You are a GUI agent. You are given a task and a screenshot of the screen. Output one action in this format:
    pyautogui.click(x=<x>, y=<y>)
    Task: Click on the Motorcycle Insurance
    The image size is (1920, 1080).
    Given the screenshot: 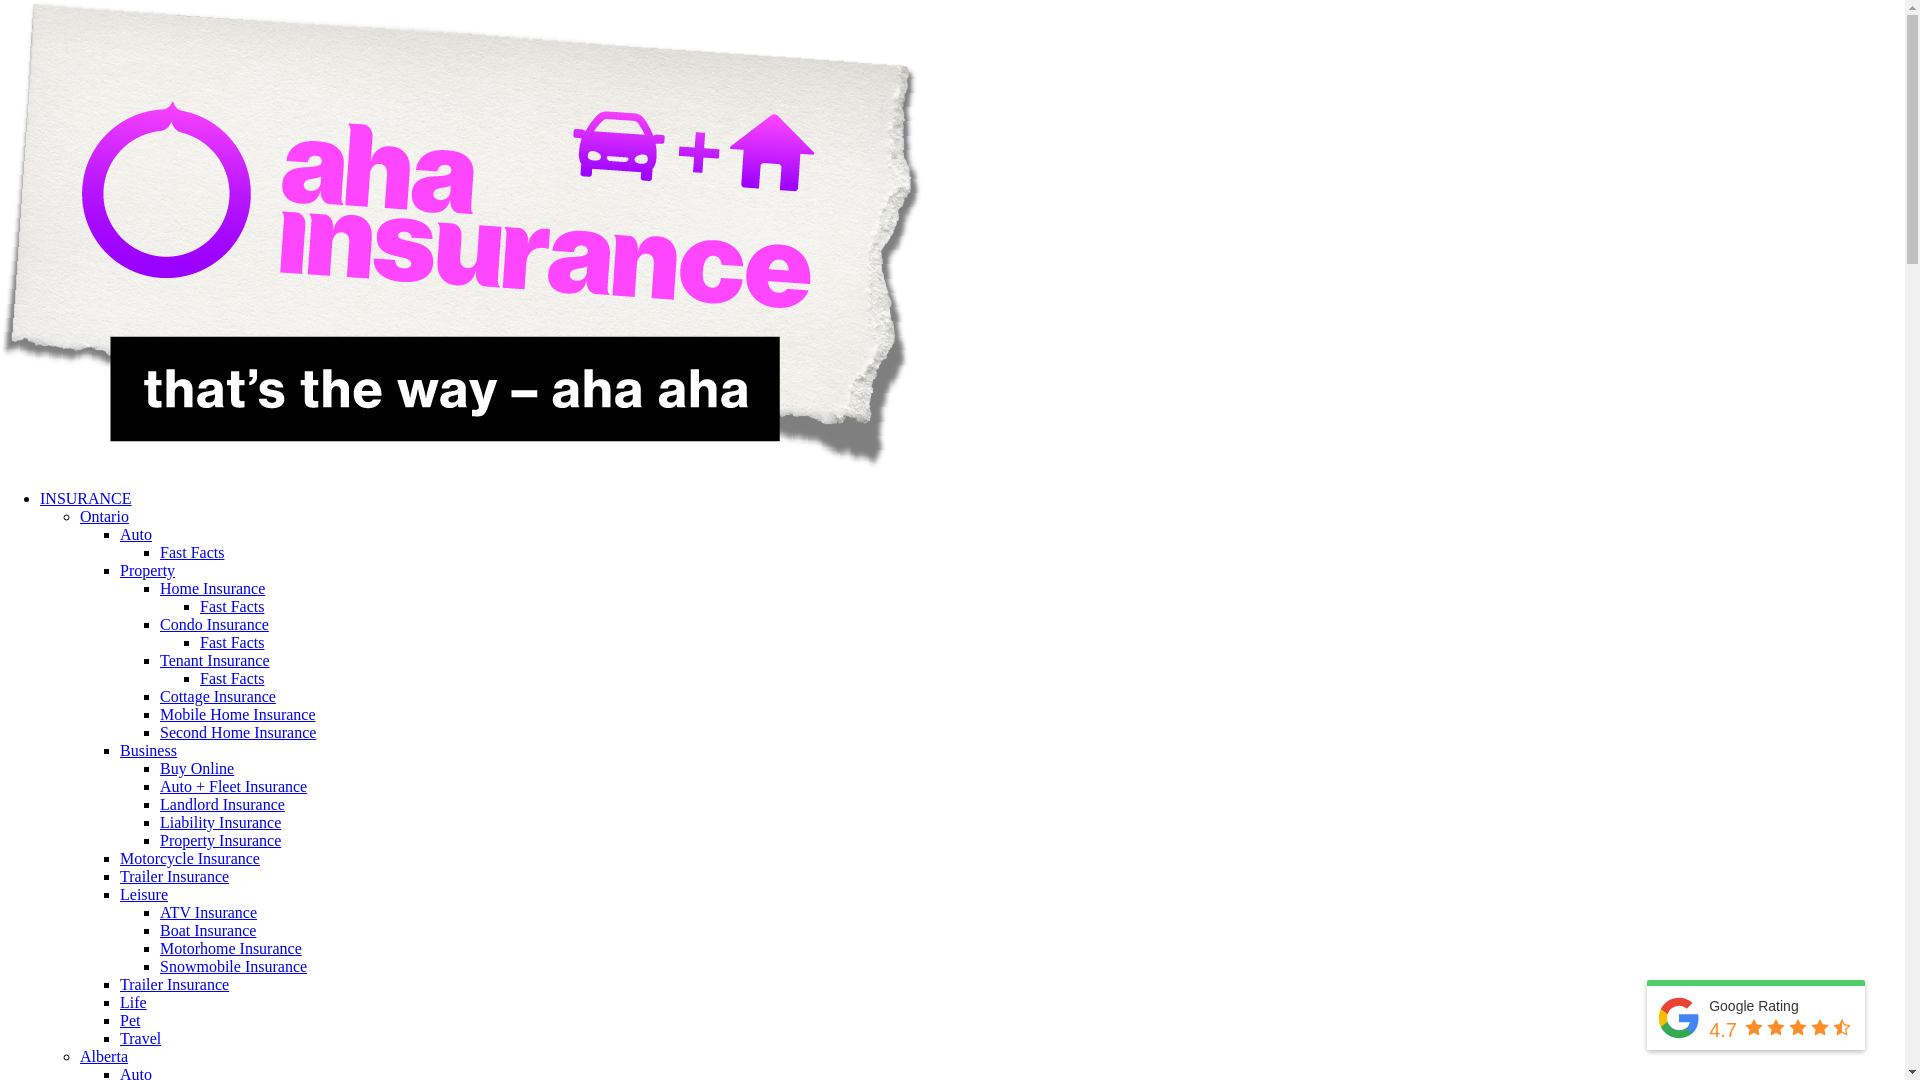 What is the action you would take?
    pyautogui.click(x=190, y=858)
    